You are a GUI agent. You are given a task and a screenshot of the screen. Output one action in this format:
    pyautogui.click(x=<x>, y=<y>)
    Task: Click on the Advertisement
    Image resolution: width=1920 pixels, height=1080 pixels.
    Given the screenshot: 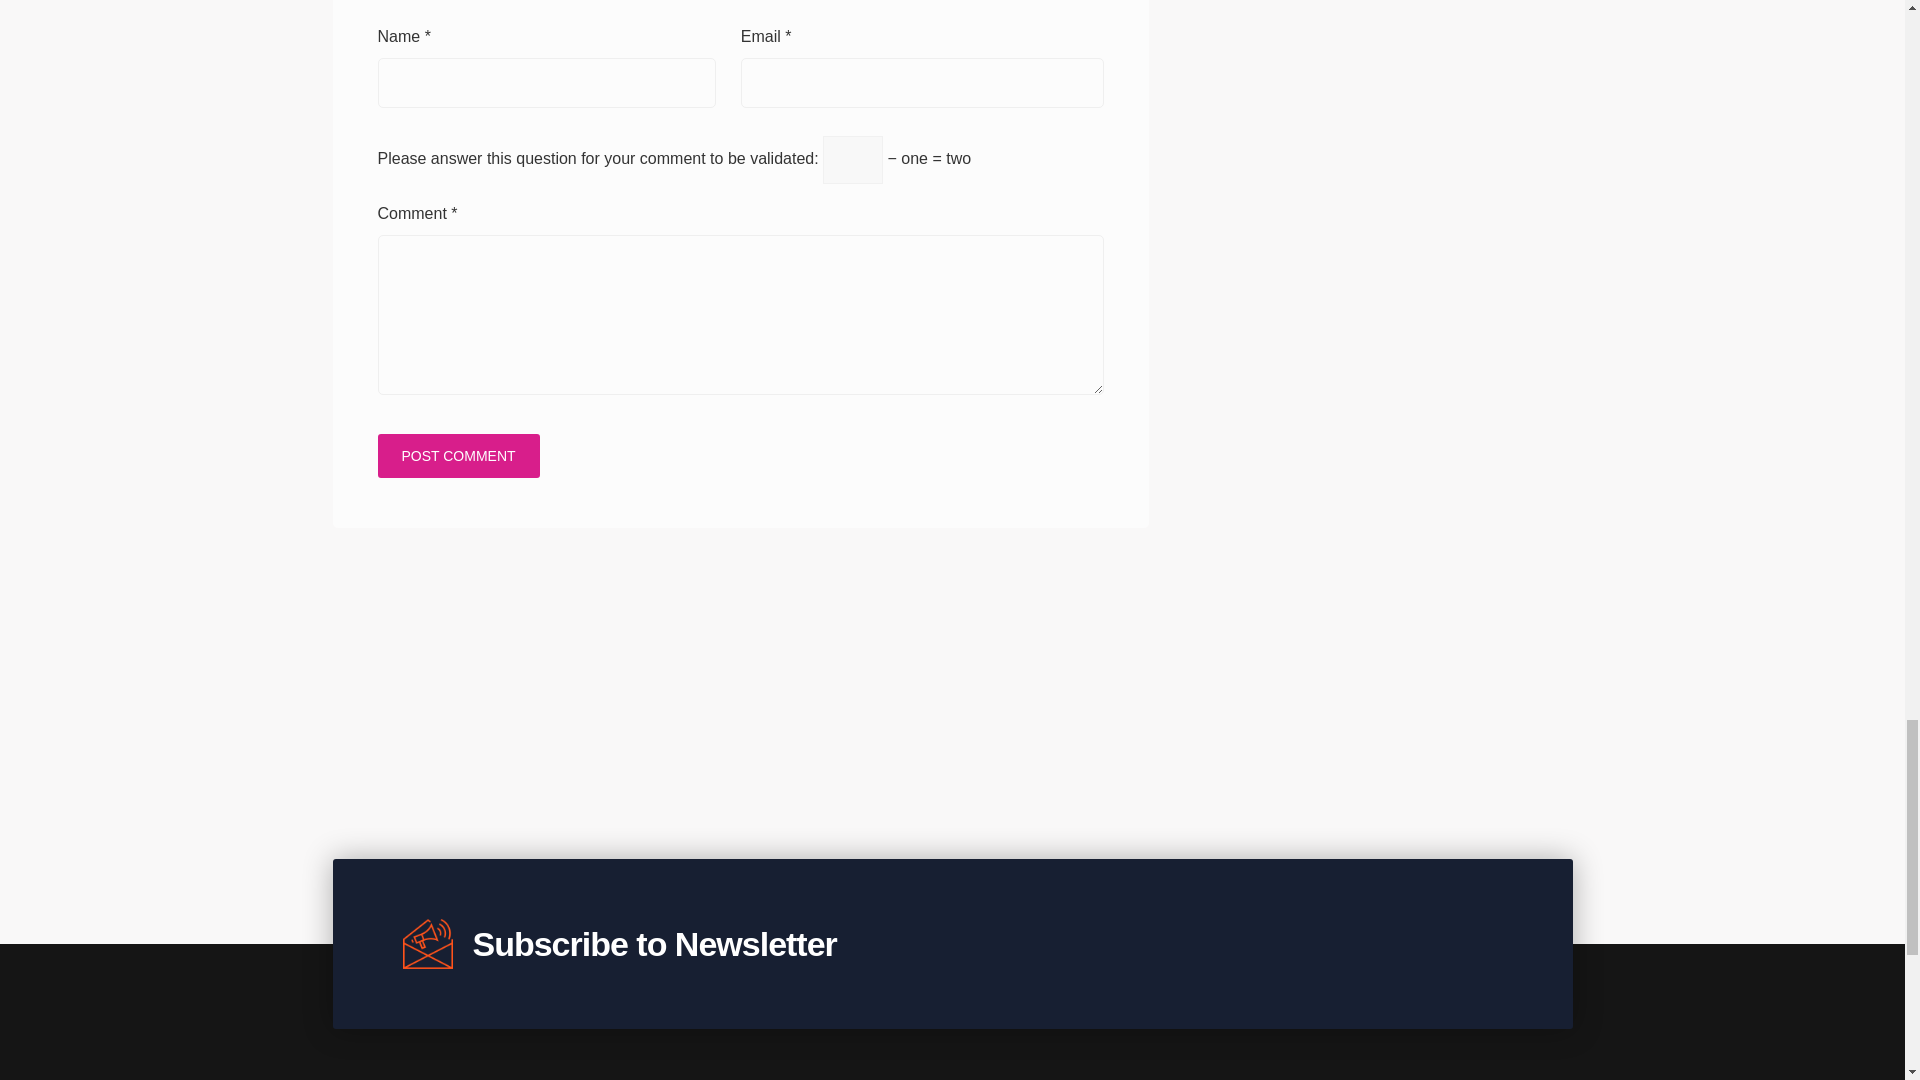 What is the action you would take?
    pyautogui.click(x=744, y=582)
    